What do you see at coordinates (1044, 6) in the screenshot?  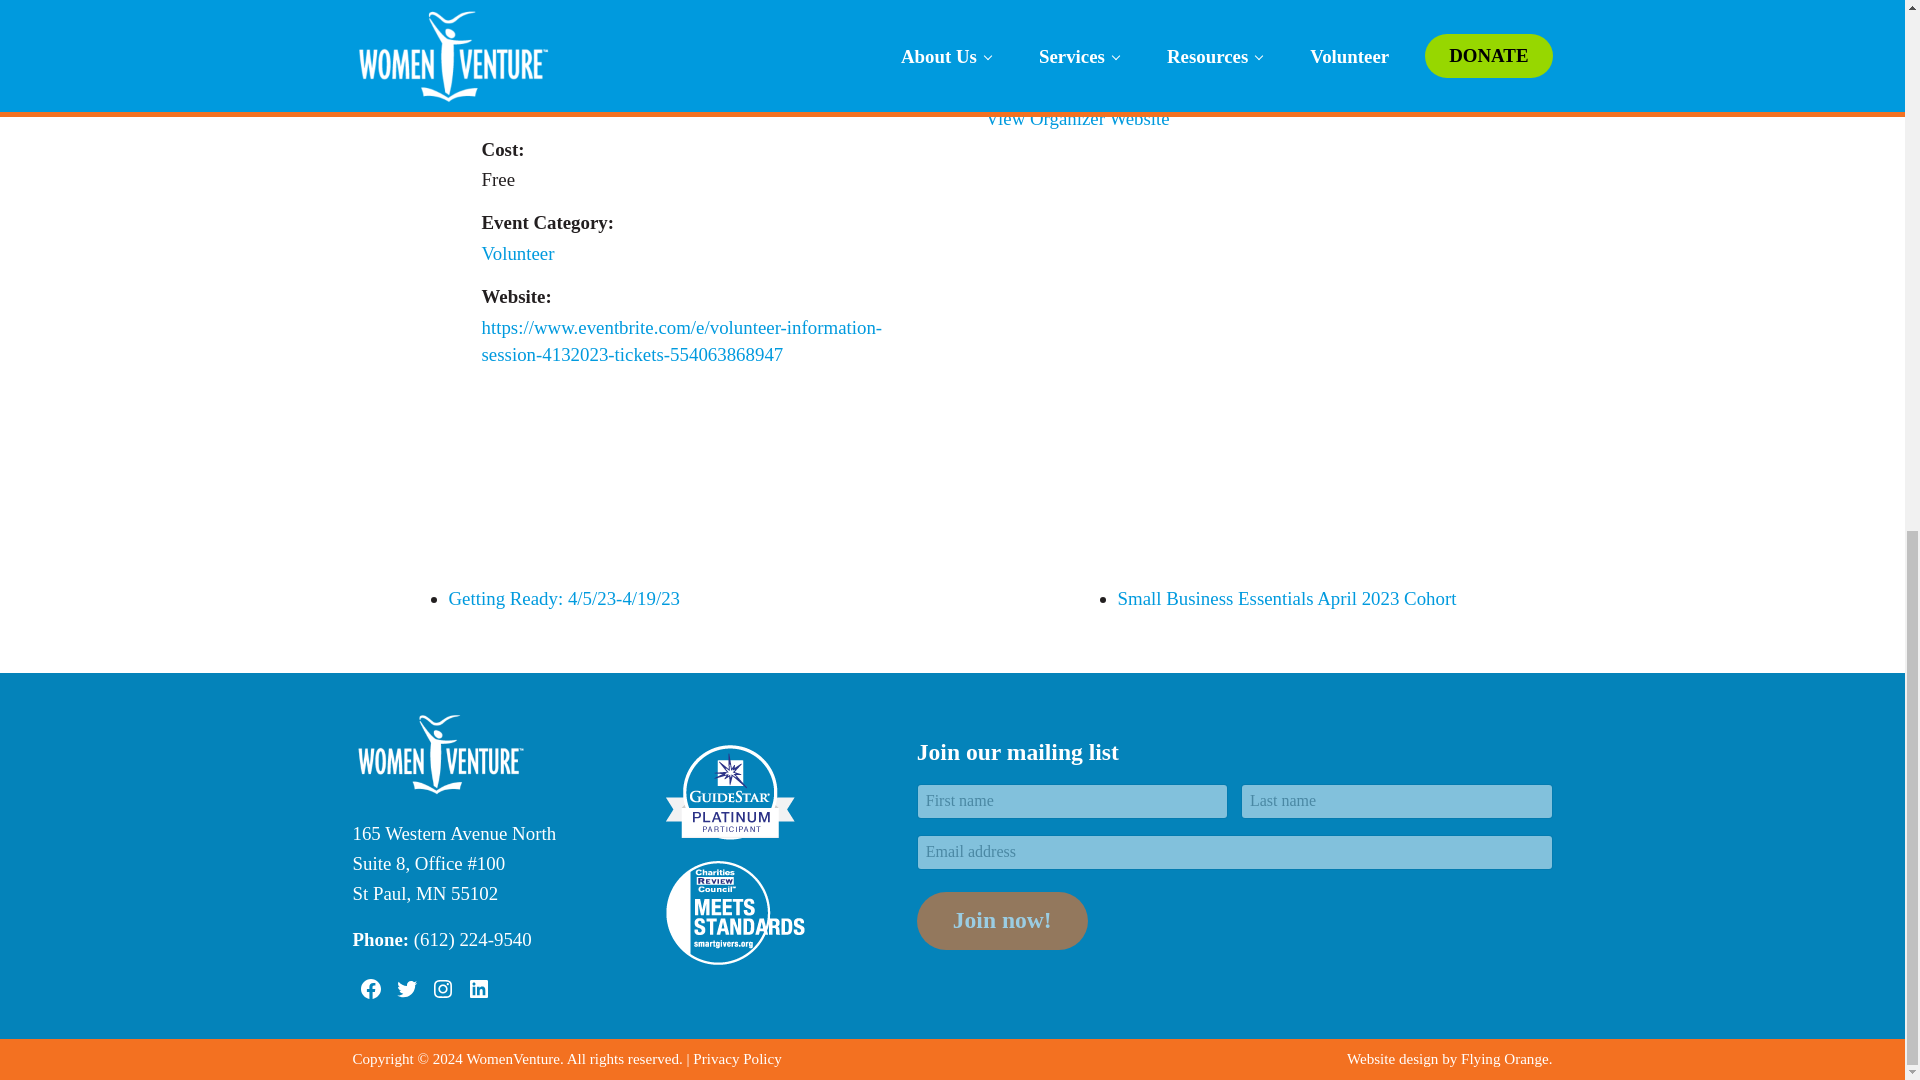 I see `WomenVenture` at bounding box center [1044, 6].